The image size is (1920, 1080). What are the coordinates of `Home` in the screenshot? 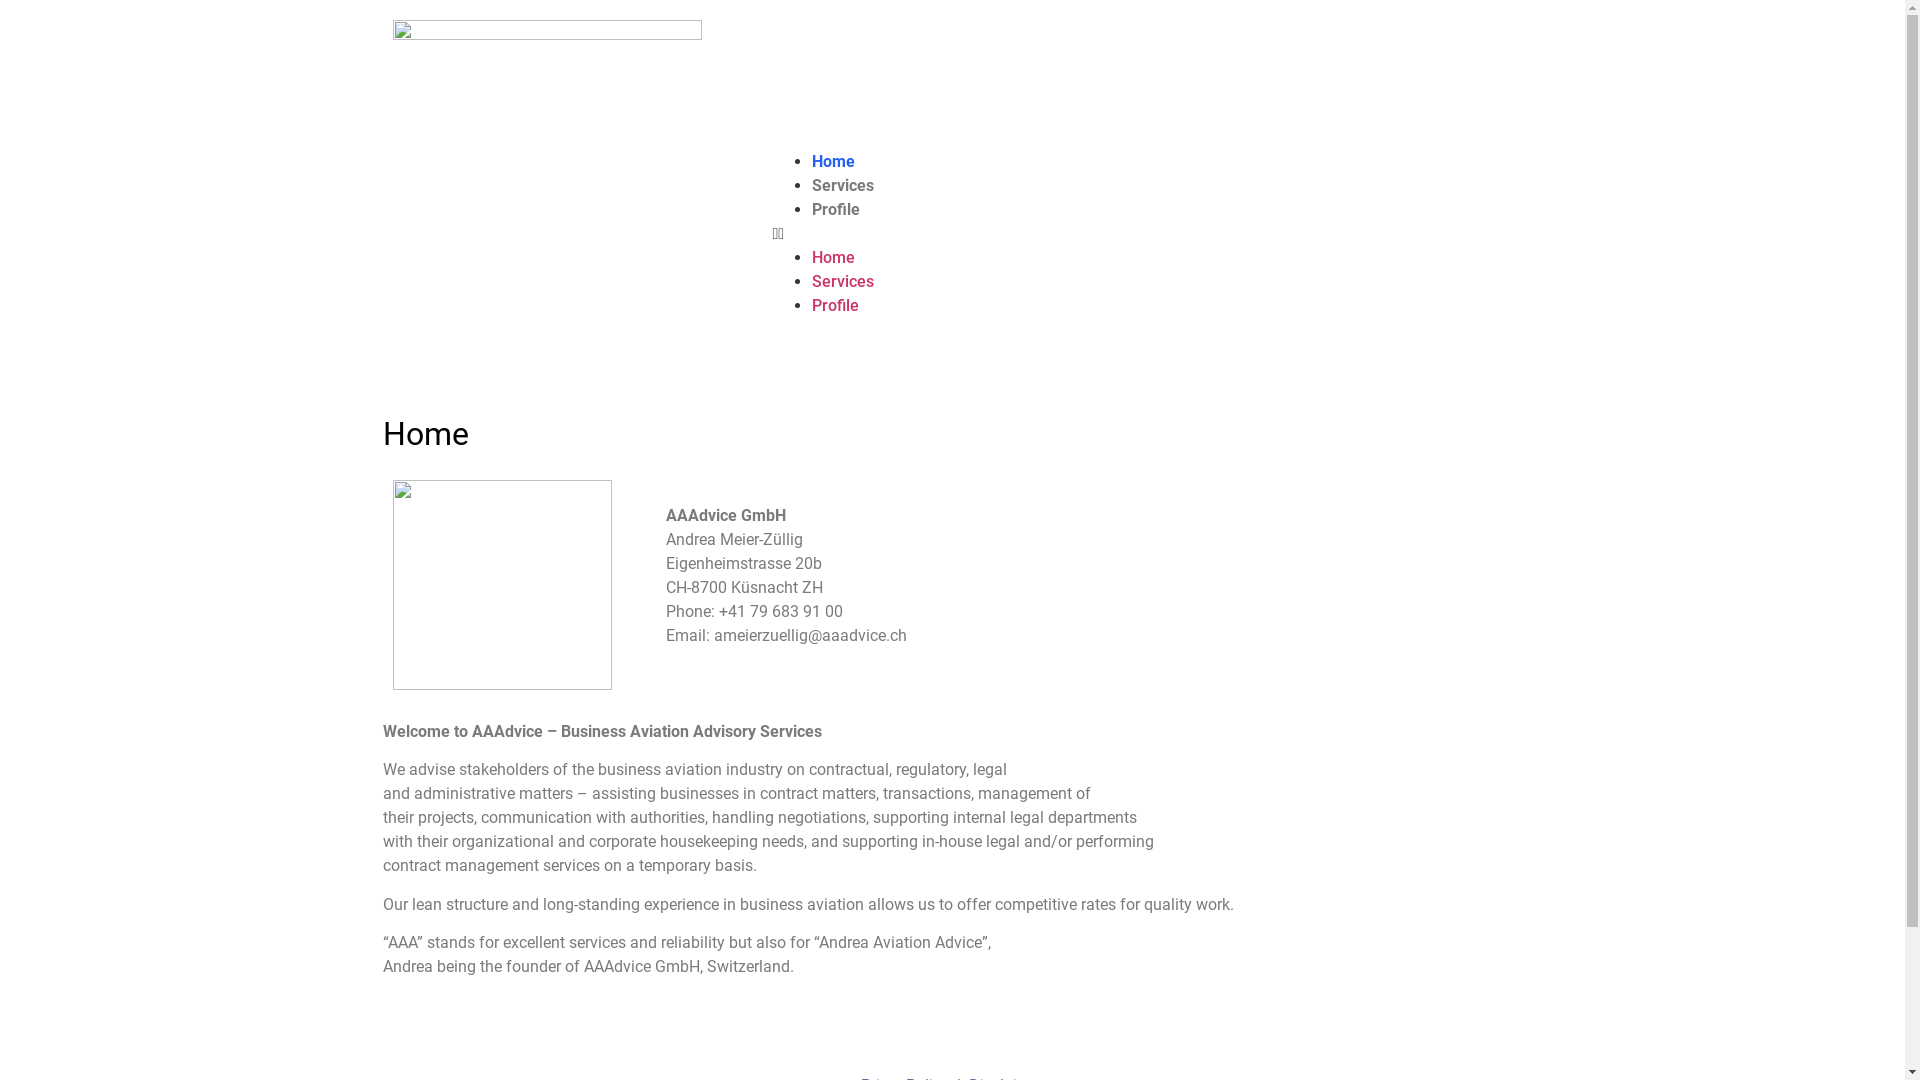 It's located at (834, 162).